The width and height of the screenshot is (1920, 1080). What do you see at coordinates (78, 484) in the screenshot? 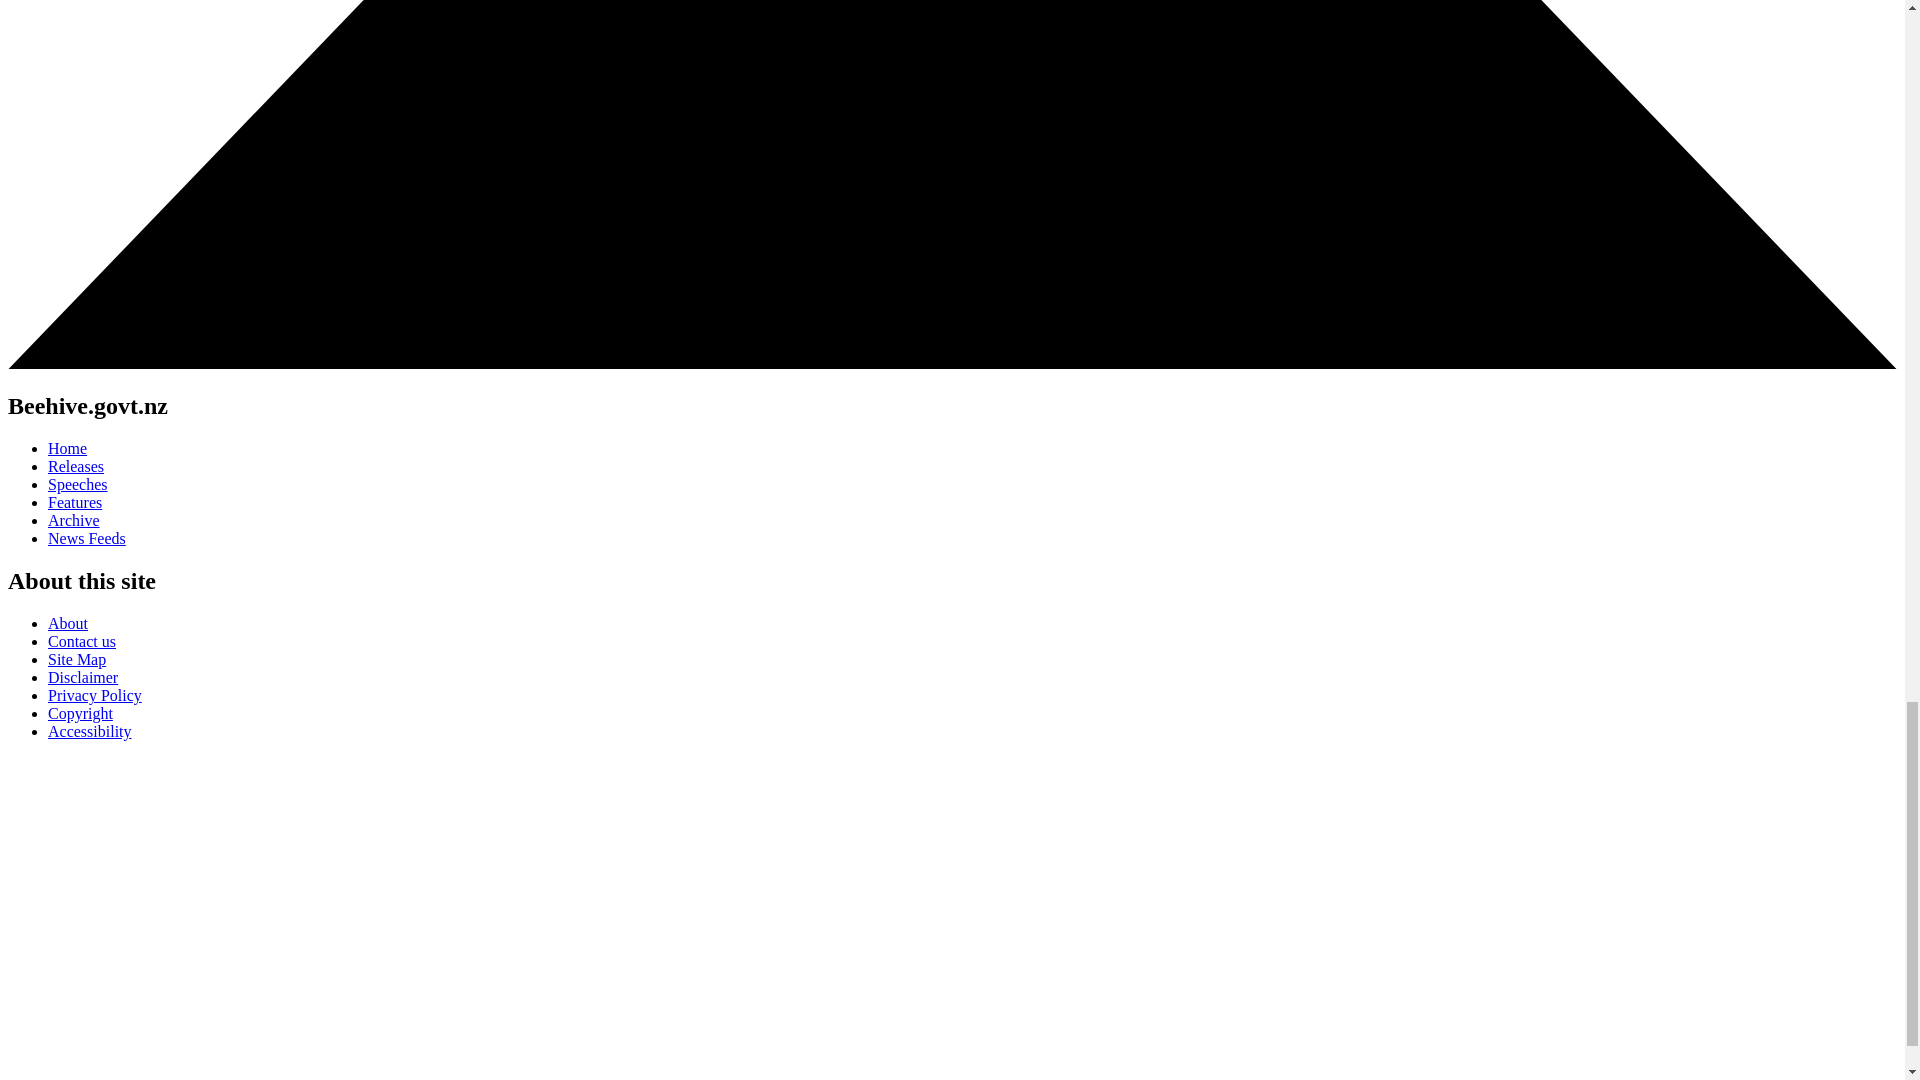
I see `Speeches` at bounding box center [78, 484].